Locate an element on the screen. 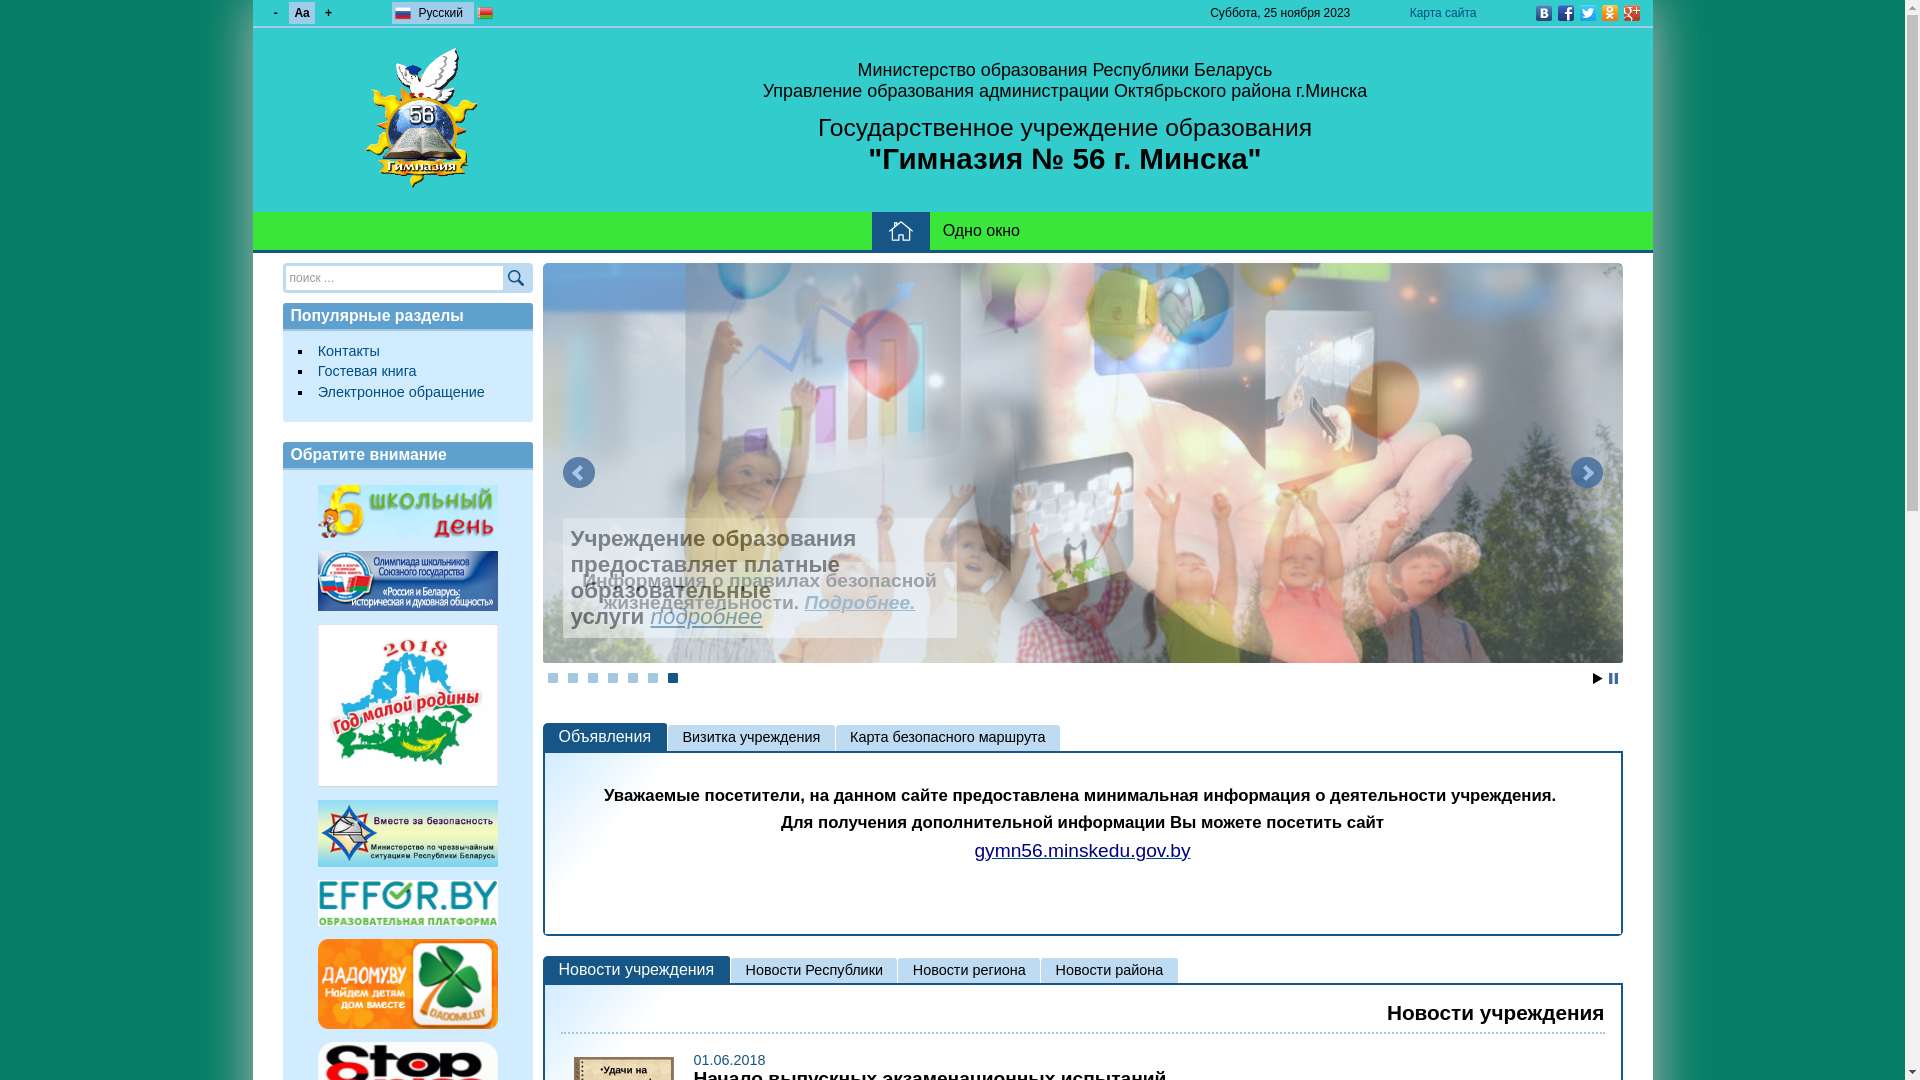 This screenshot has height=1080, width=1920. 4 is located at coordinates (613, 678).